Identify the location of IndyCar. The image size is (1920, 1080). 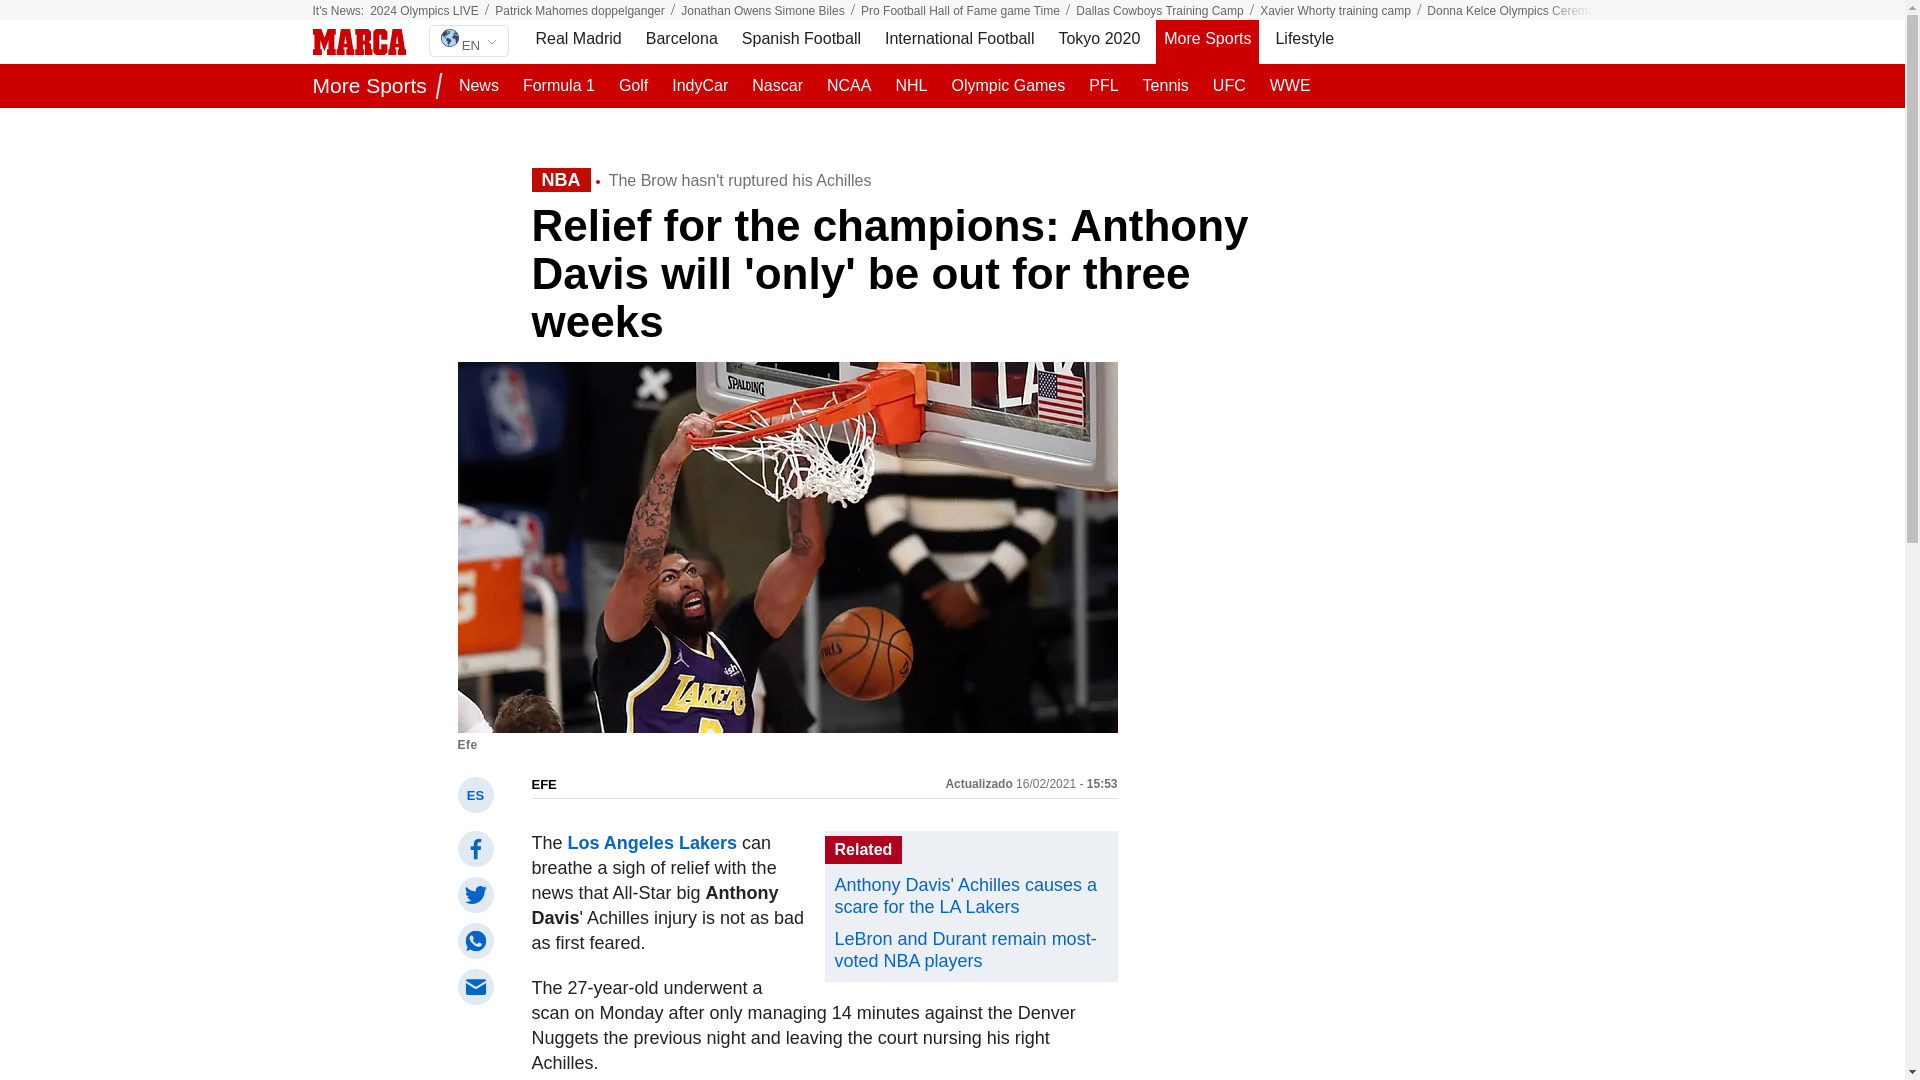
(700, 86).